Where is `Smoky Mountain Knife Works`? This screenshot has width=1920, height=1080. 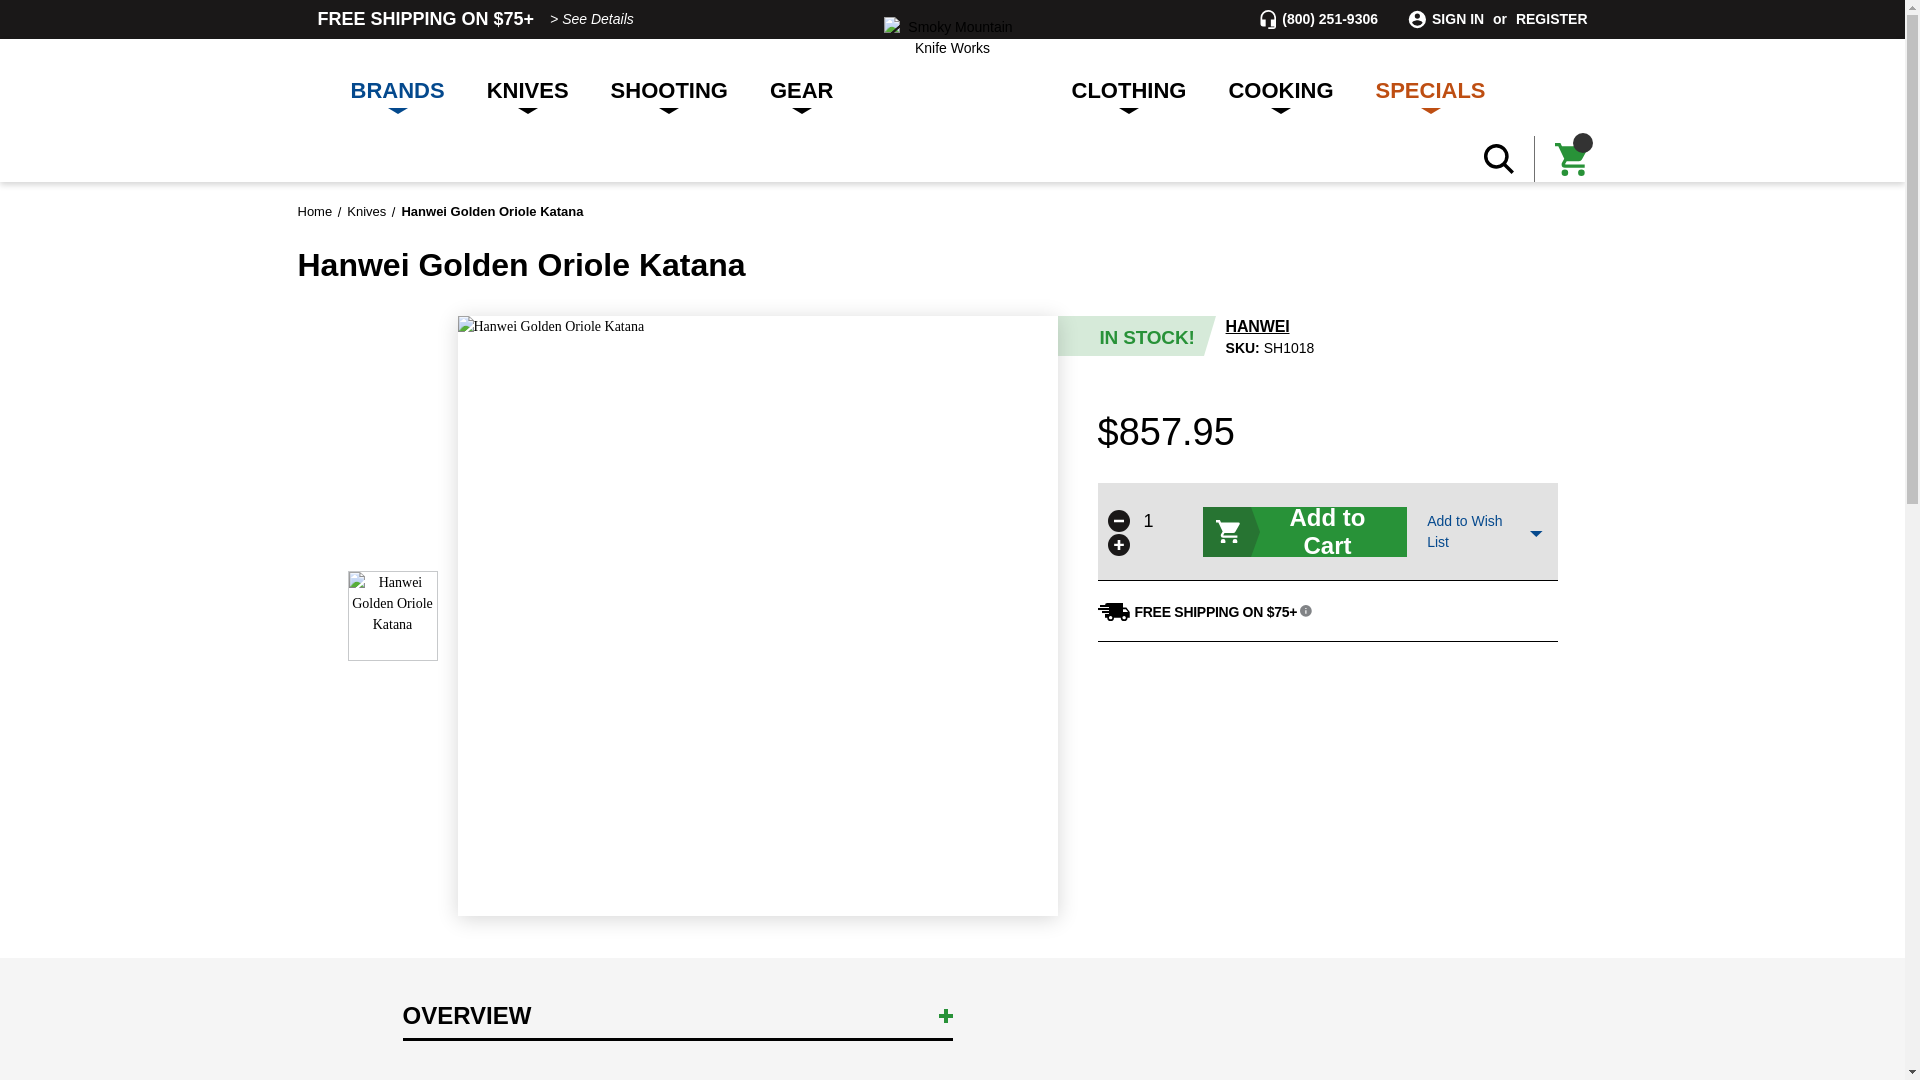
Smoky Mountain Knife Works is located at coordinates (952, 38).